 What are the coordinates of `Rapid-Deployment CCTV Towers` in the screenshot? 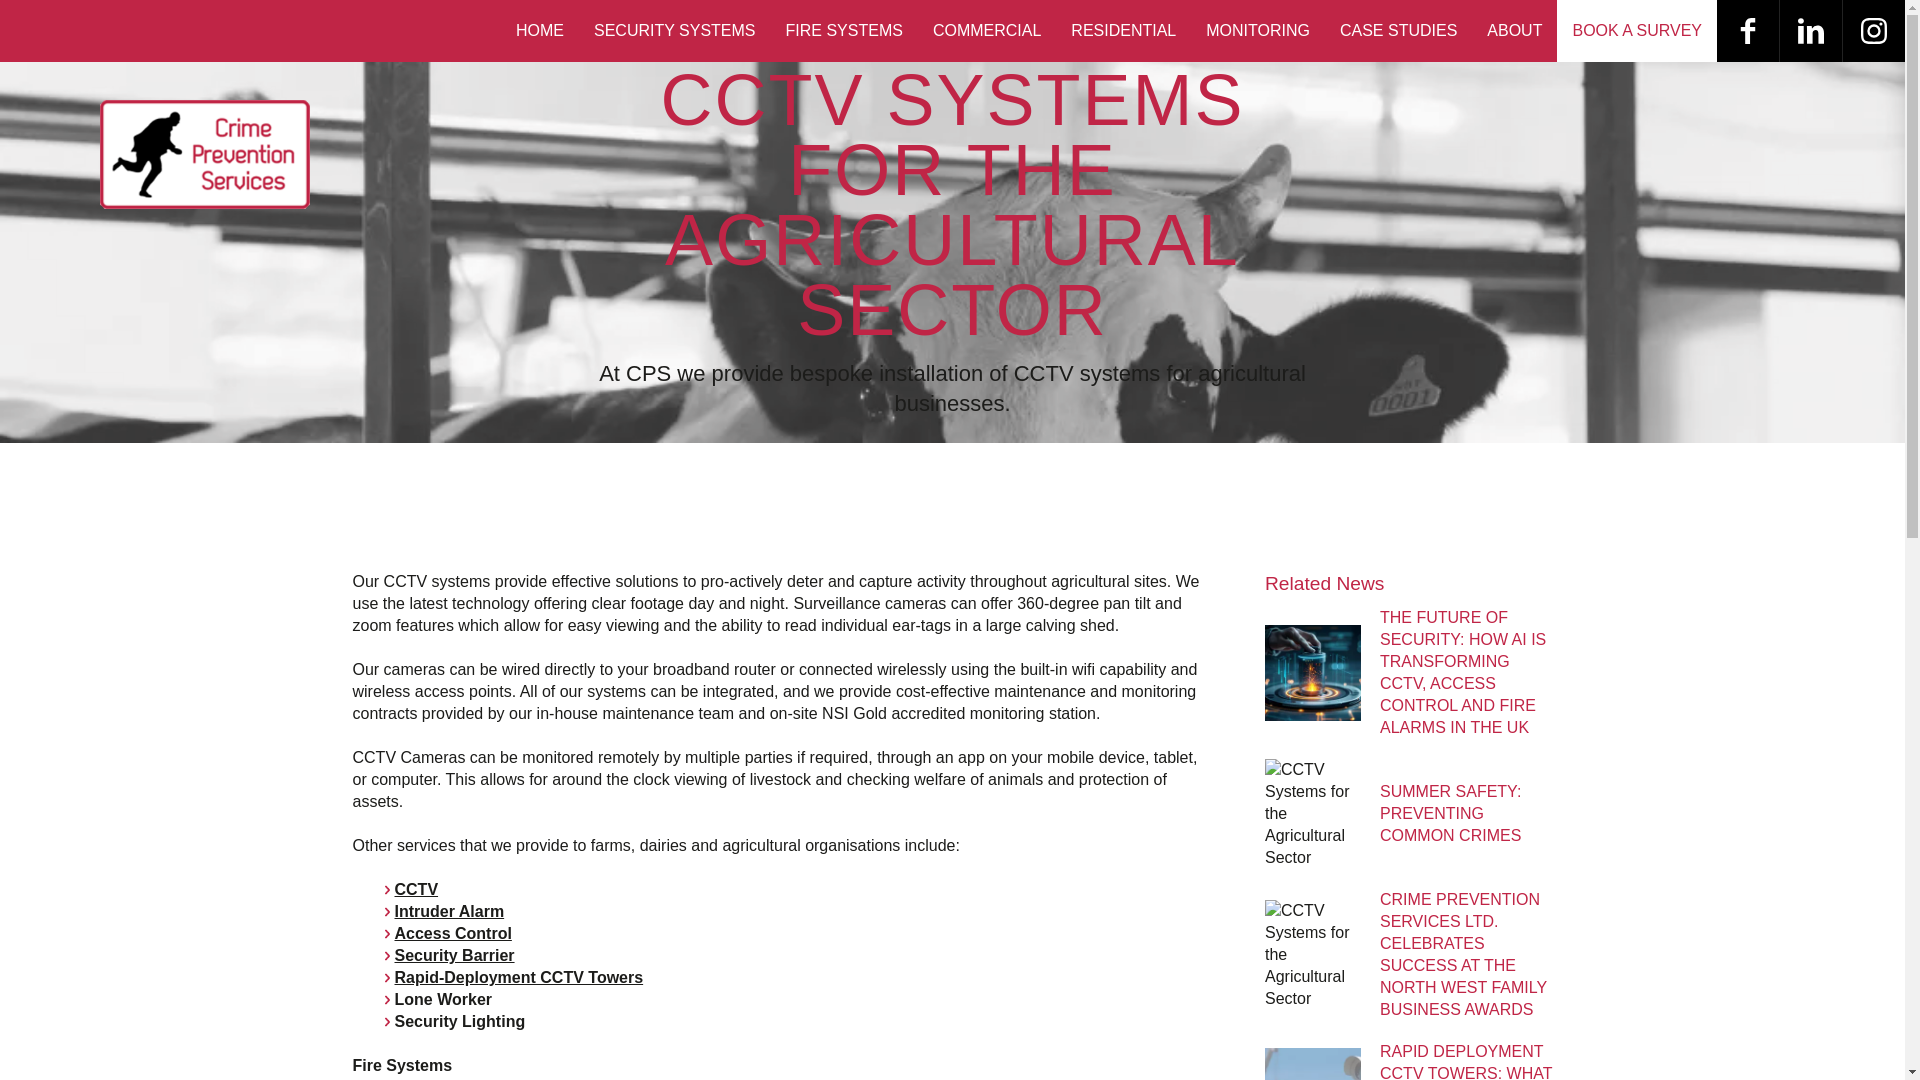 It's located at (518, 977).